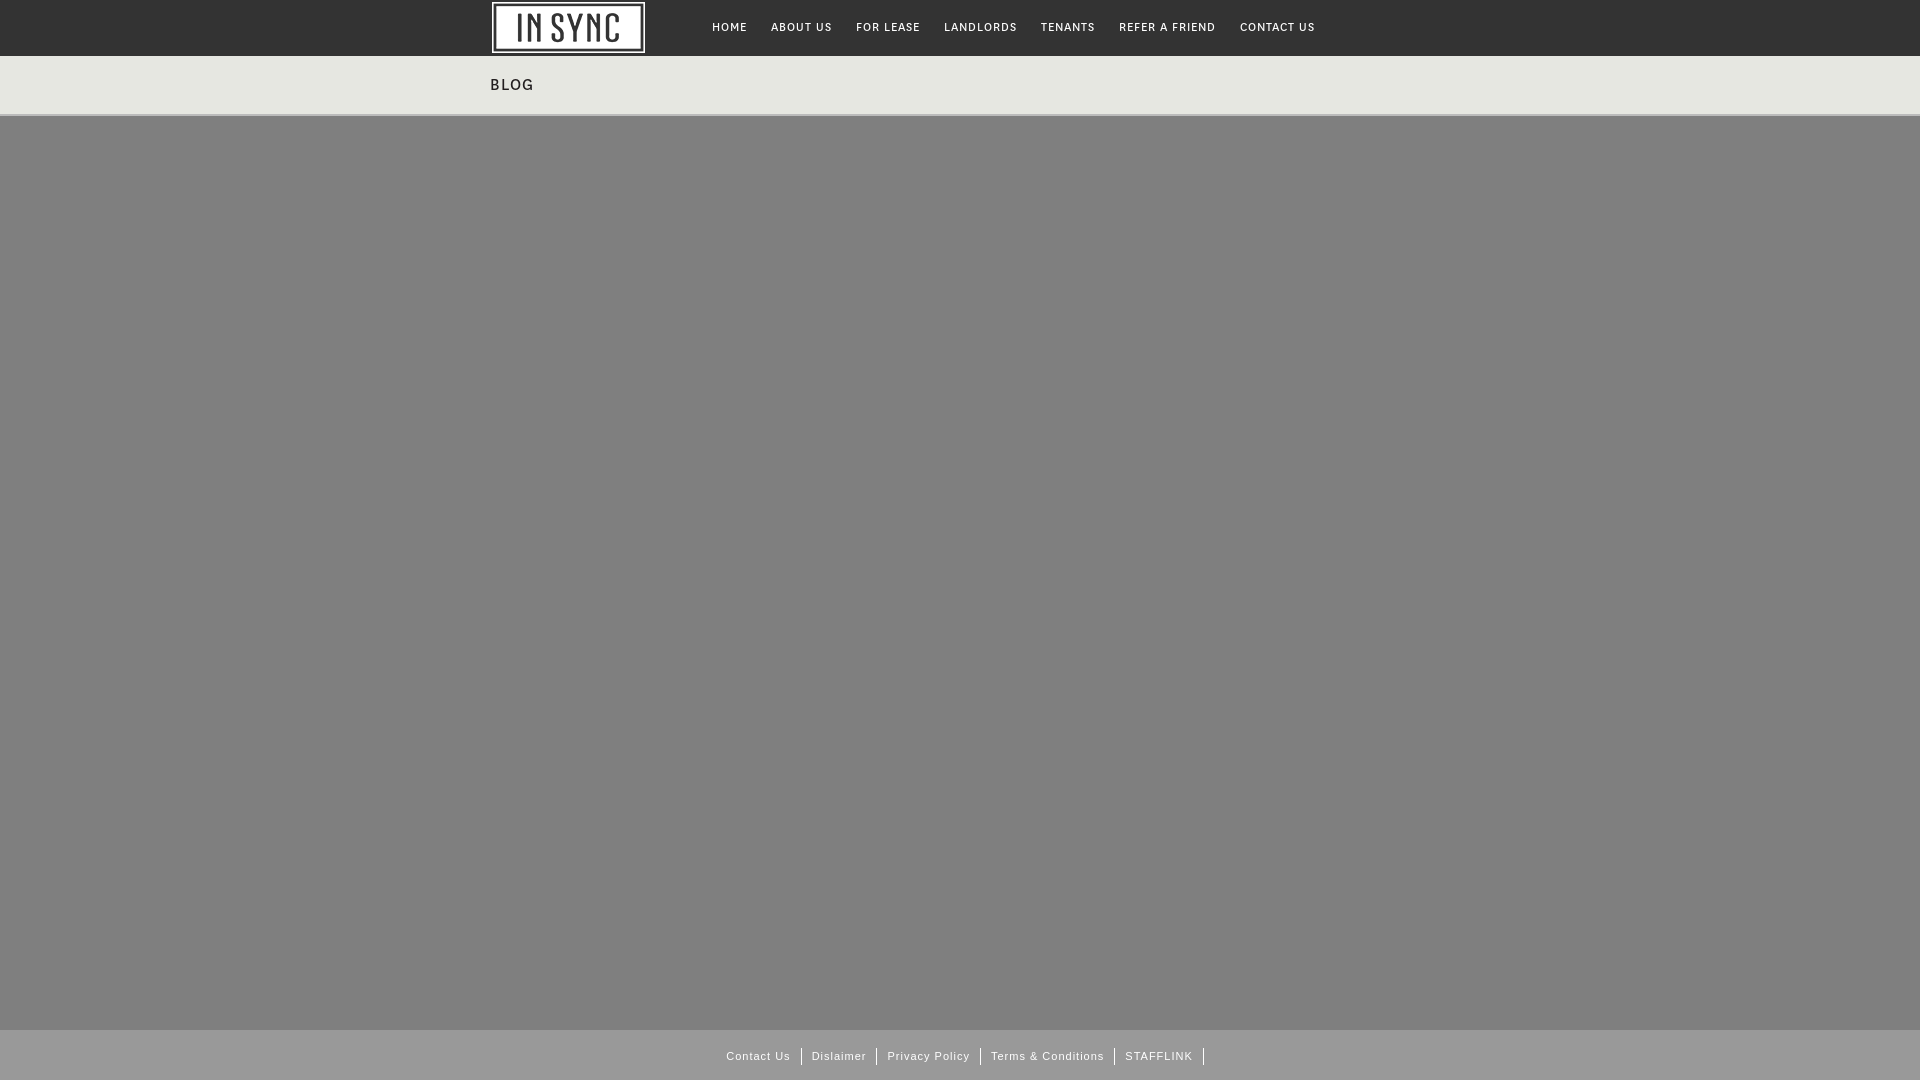 Image resolution: width=1920 pixels, height=1080 pixels. Describe the element at coordinates (802, 28) in the screenshot. I see `ABOUT US` at that location.